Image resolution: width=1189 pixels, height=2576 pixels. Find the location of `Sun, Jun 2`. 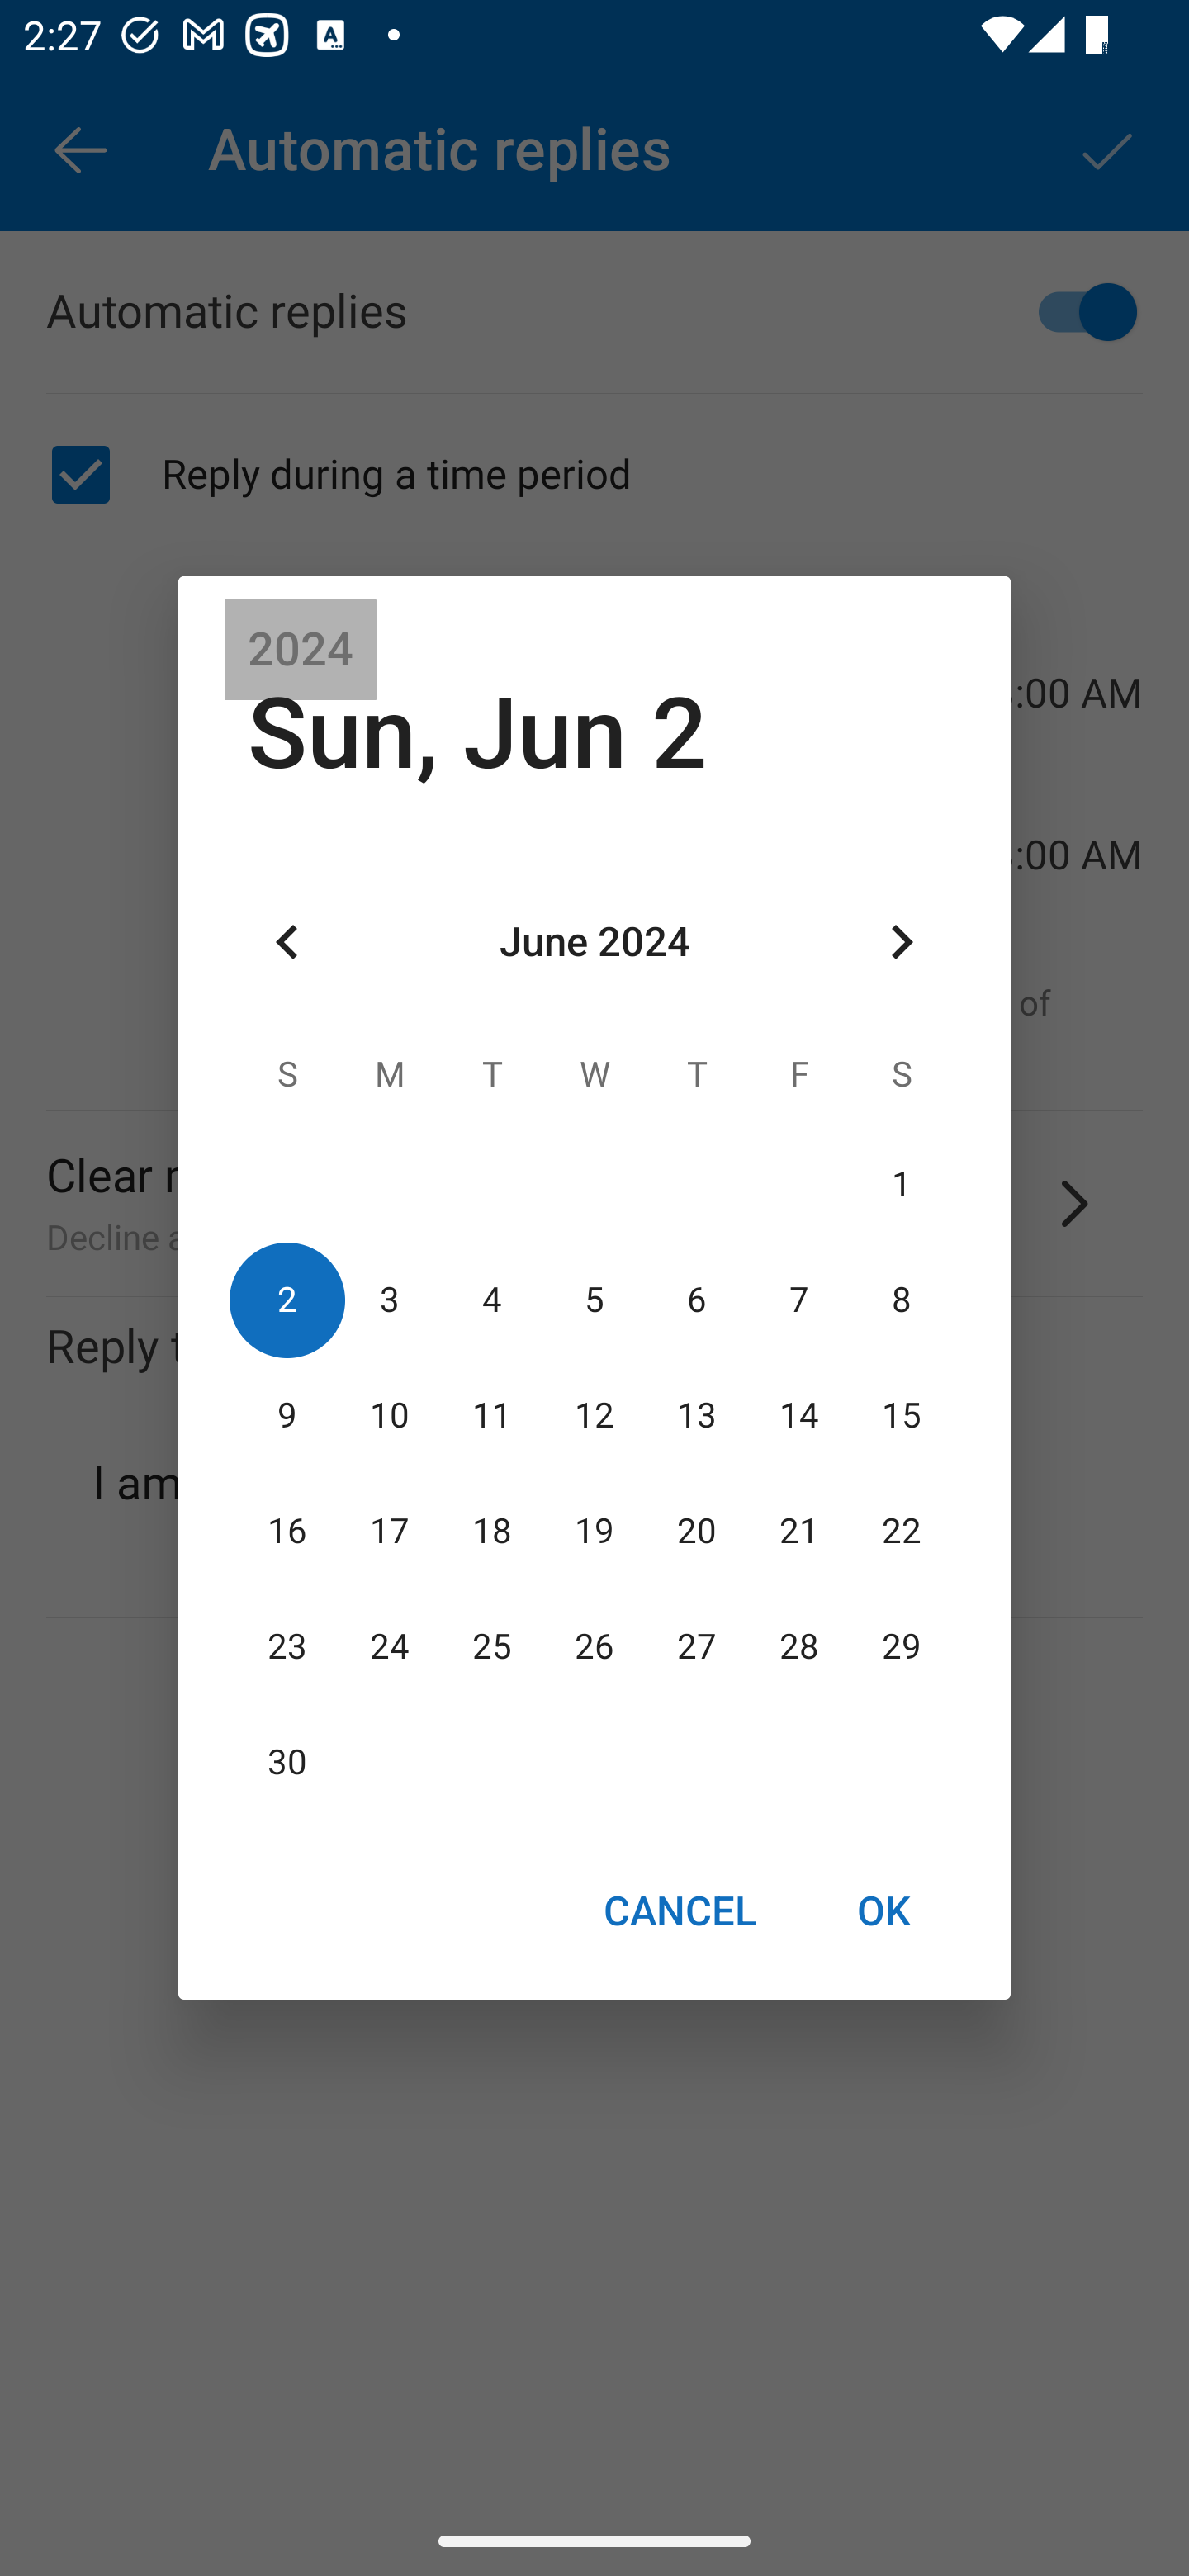

Sun, Jun 2 is located at coordinates (477, 733).